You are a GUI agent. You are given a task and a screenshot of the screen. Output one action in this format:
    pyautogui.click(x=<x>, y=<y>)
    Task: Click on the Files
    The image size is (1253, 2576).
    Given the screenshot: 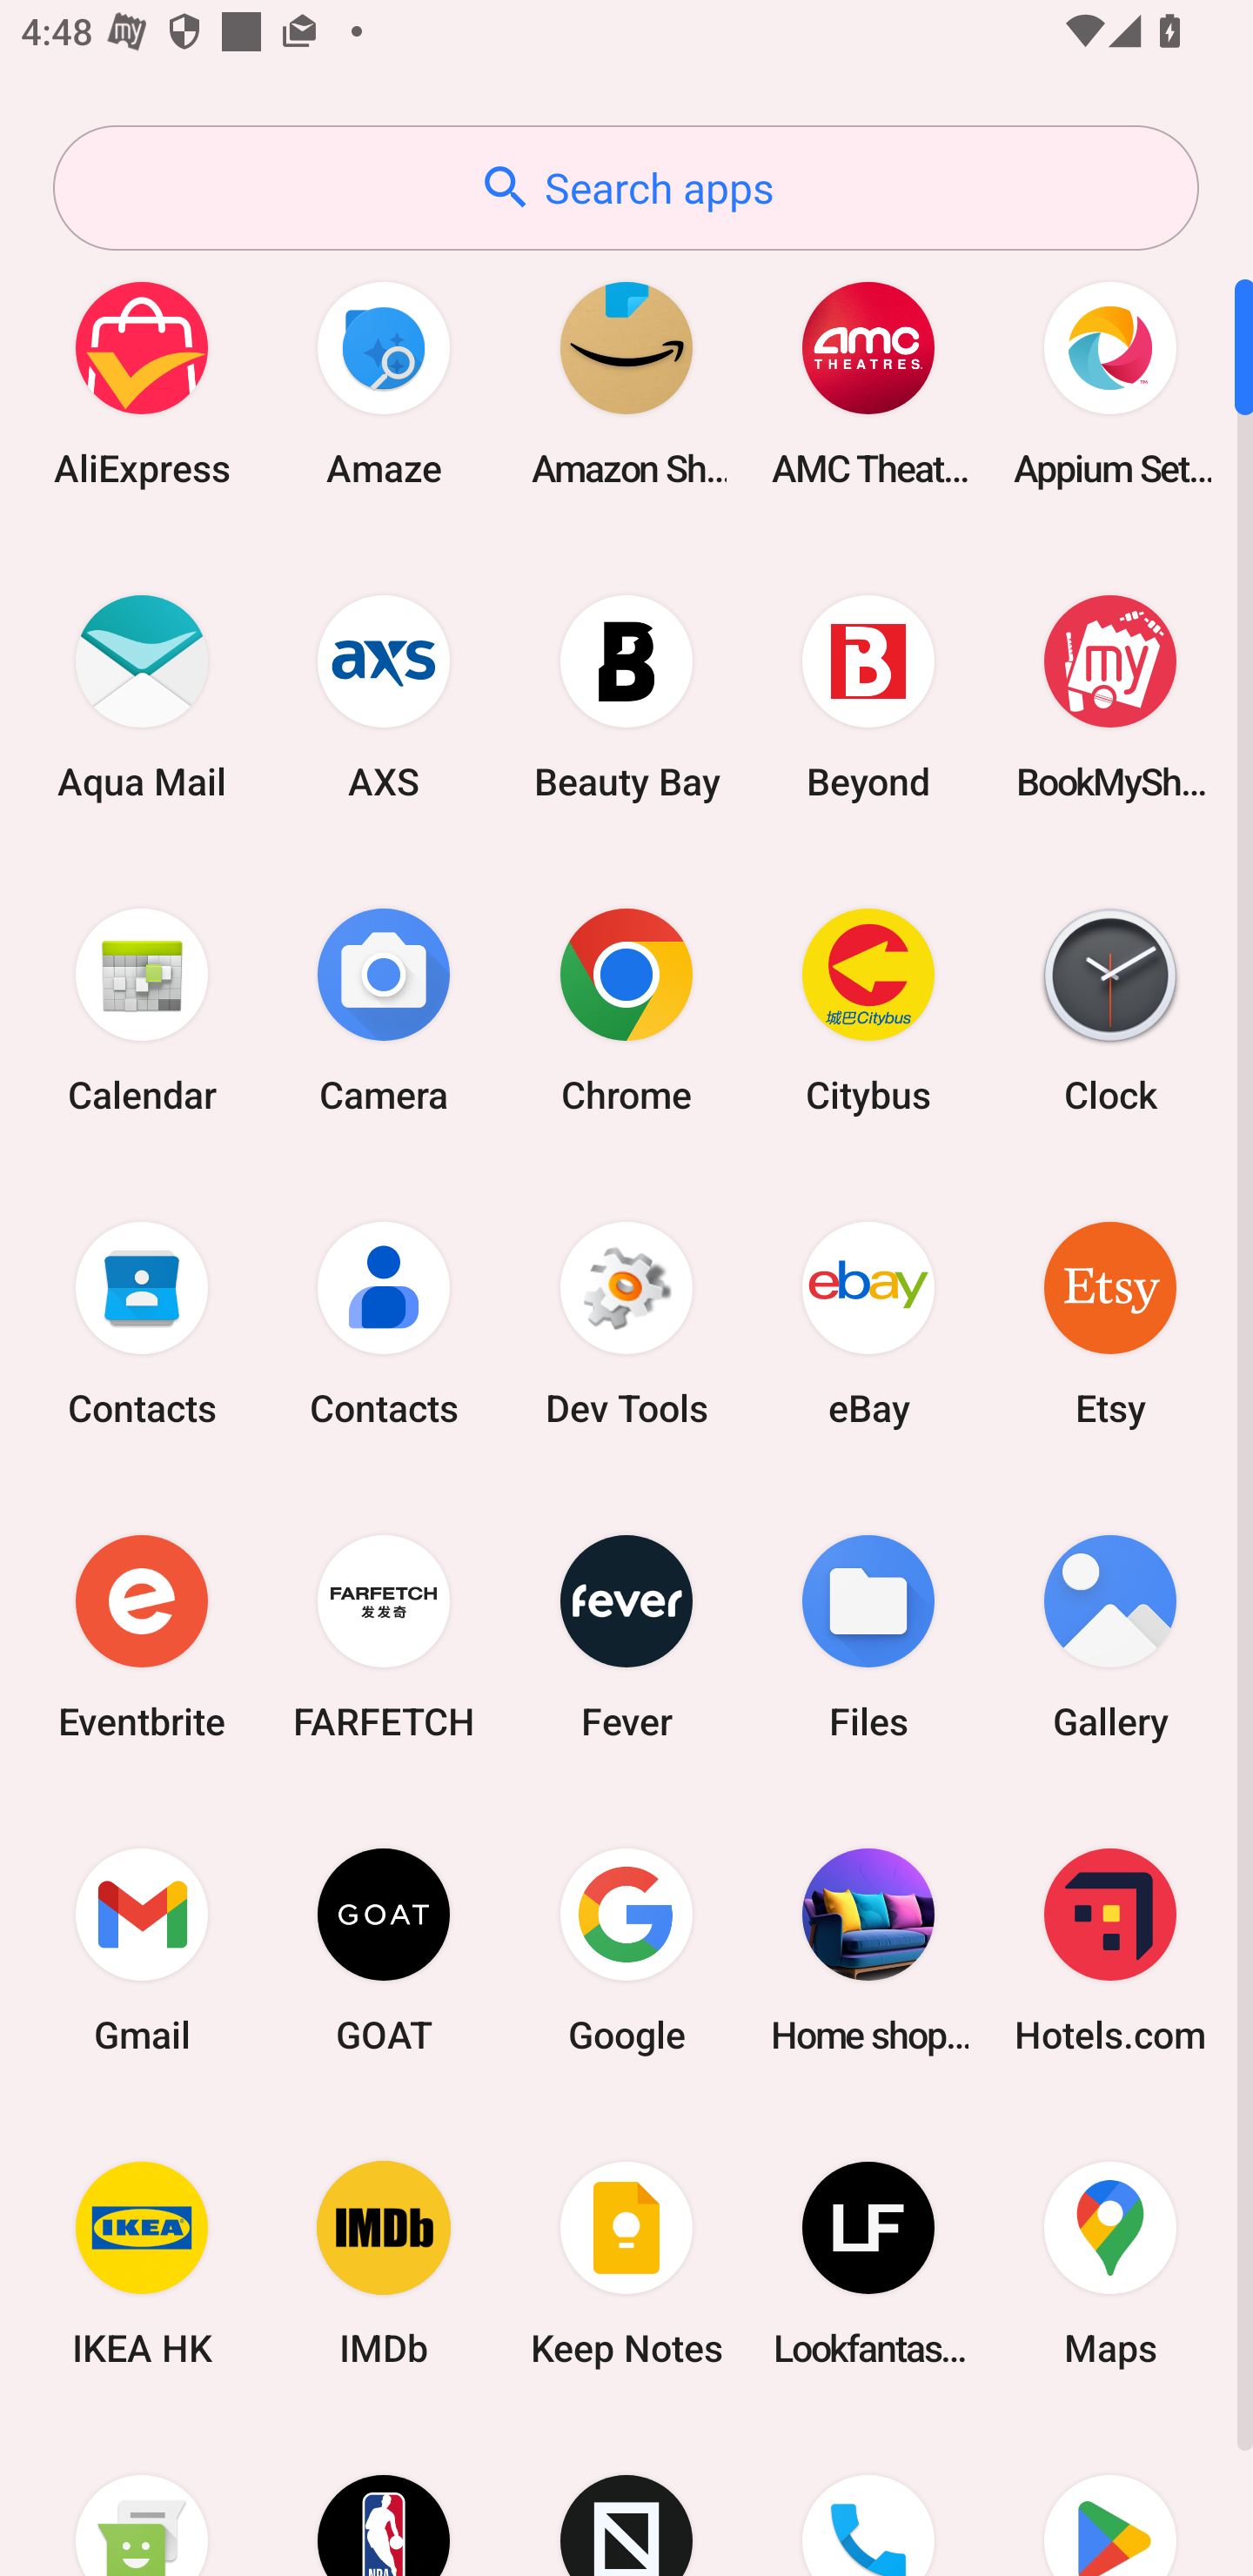 What is the action you would take?
    pyautogui.click(x=868, y=1636)
    